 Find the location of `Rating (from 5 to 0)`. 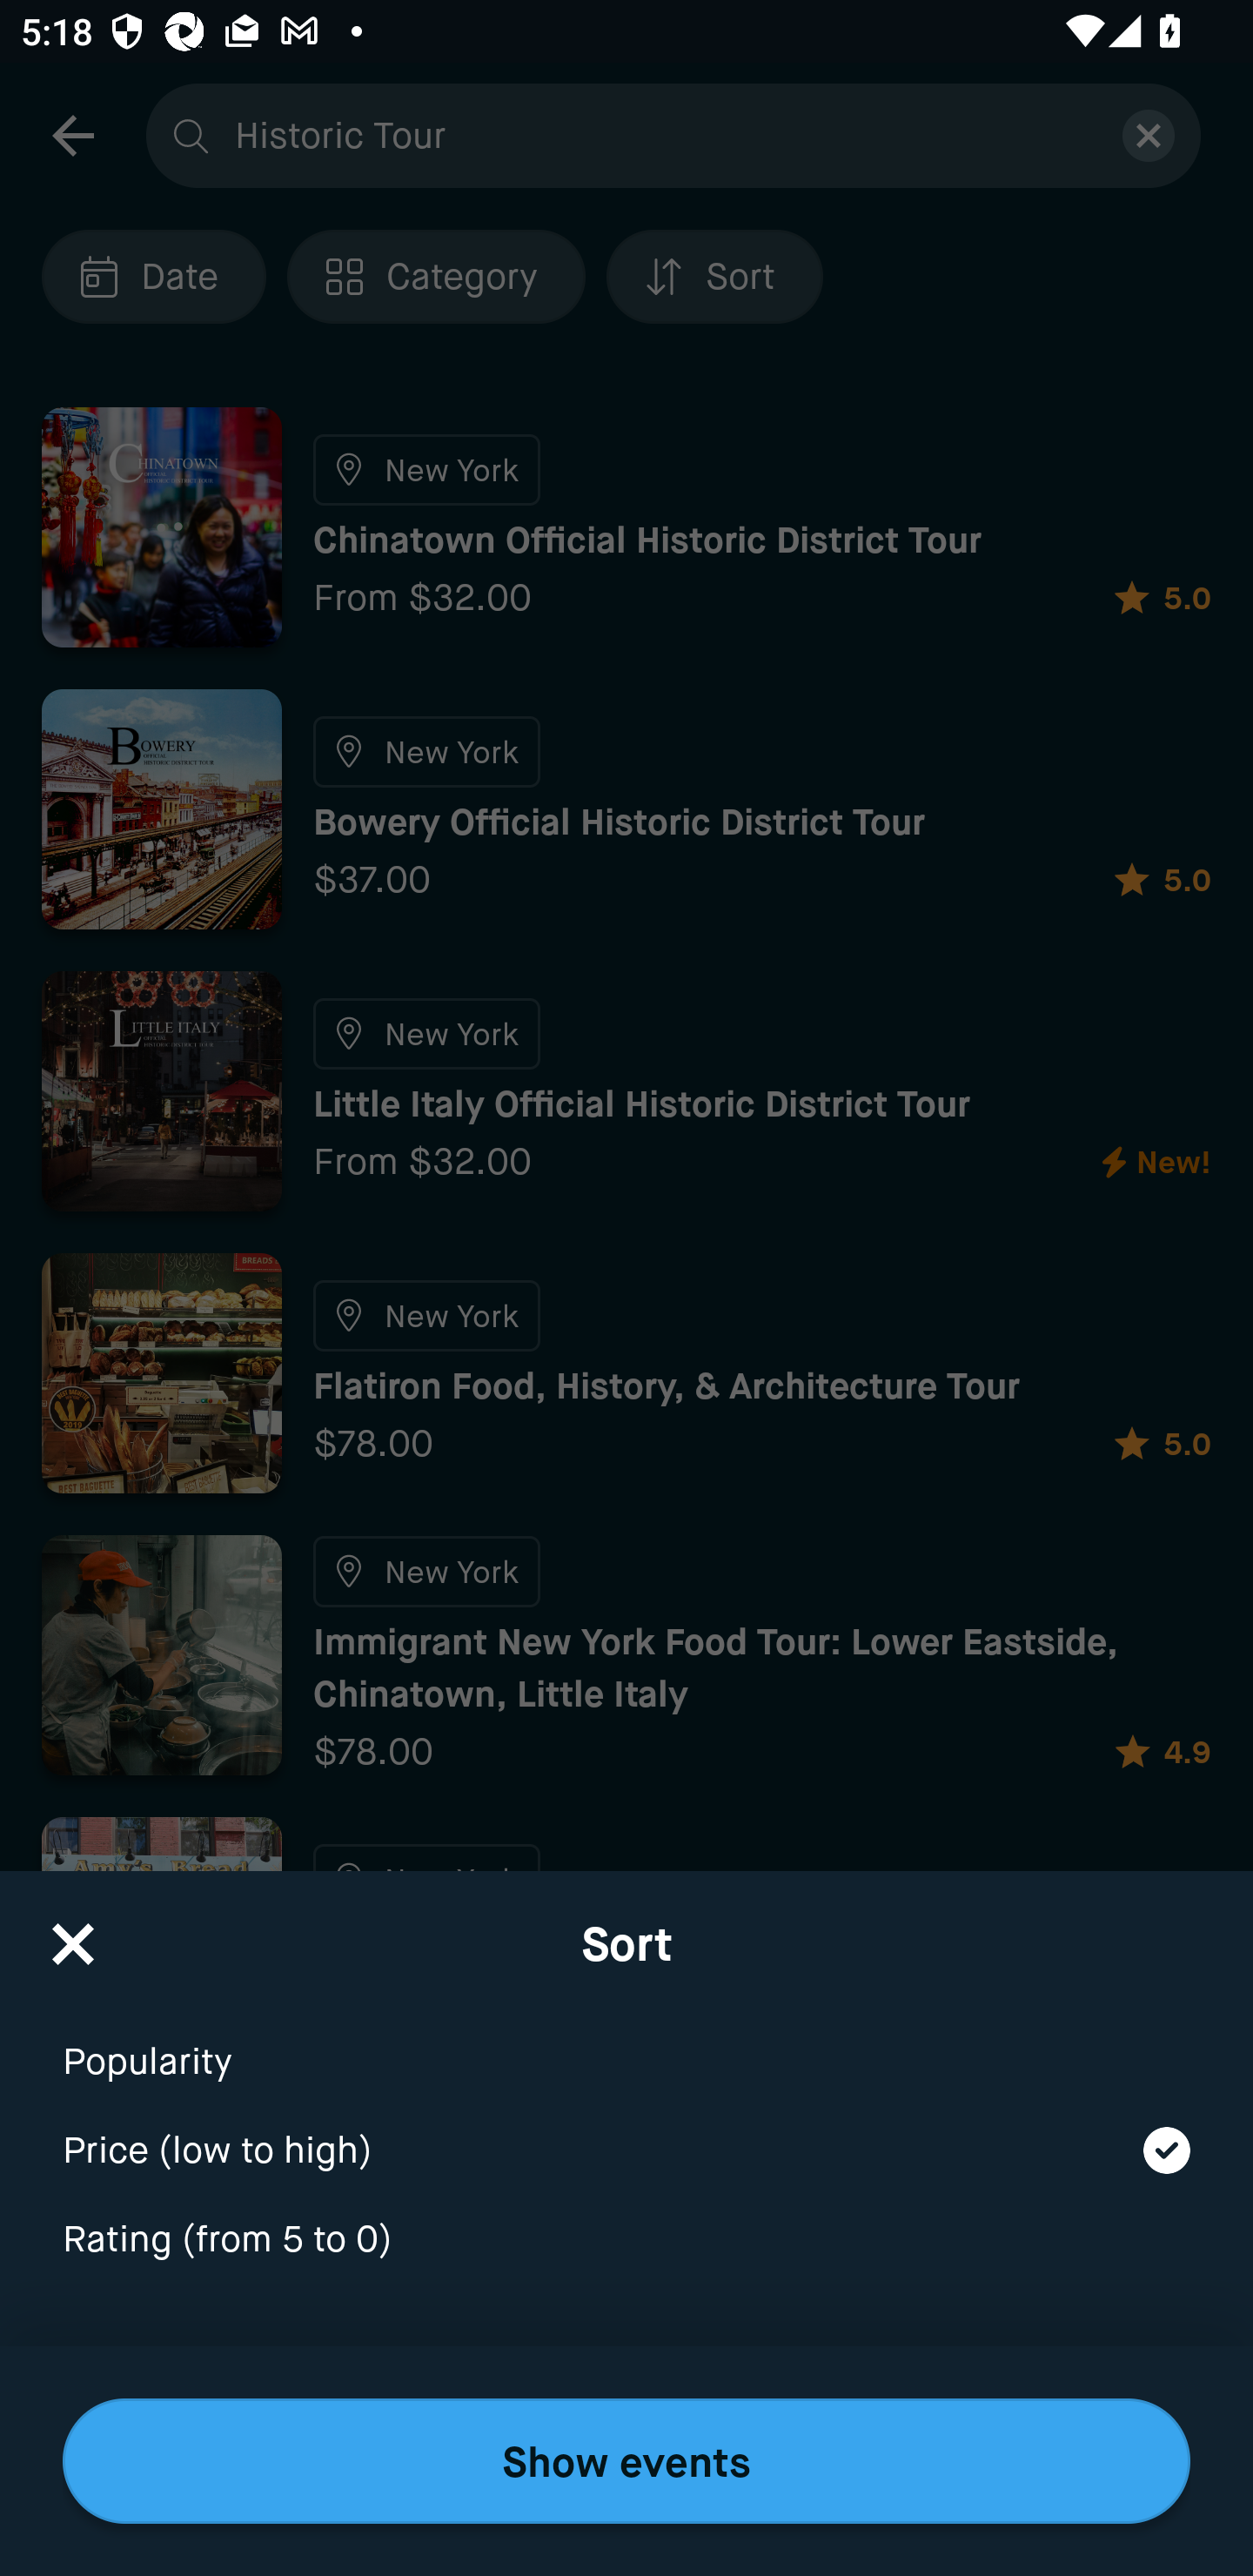

Rating (from 5 to 0) is located at coordinates (626, 2240).